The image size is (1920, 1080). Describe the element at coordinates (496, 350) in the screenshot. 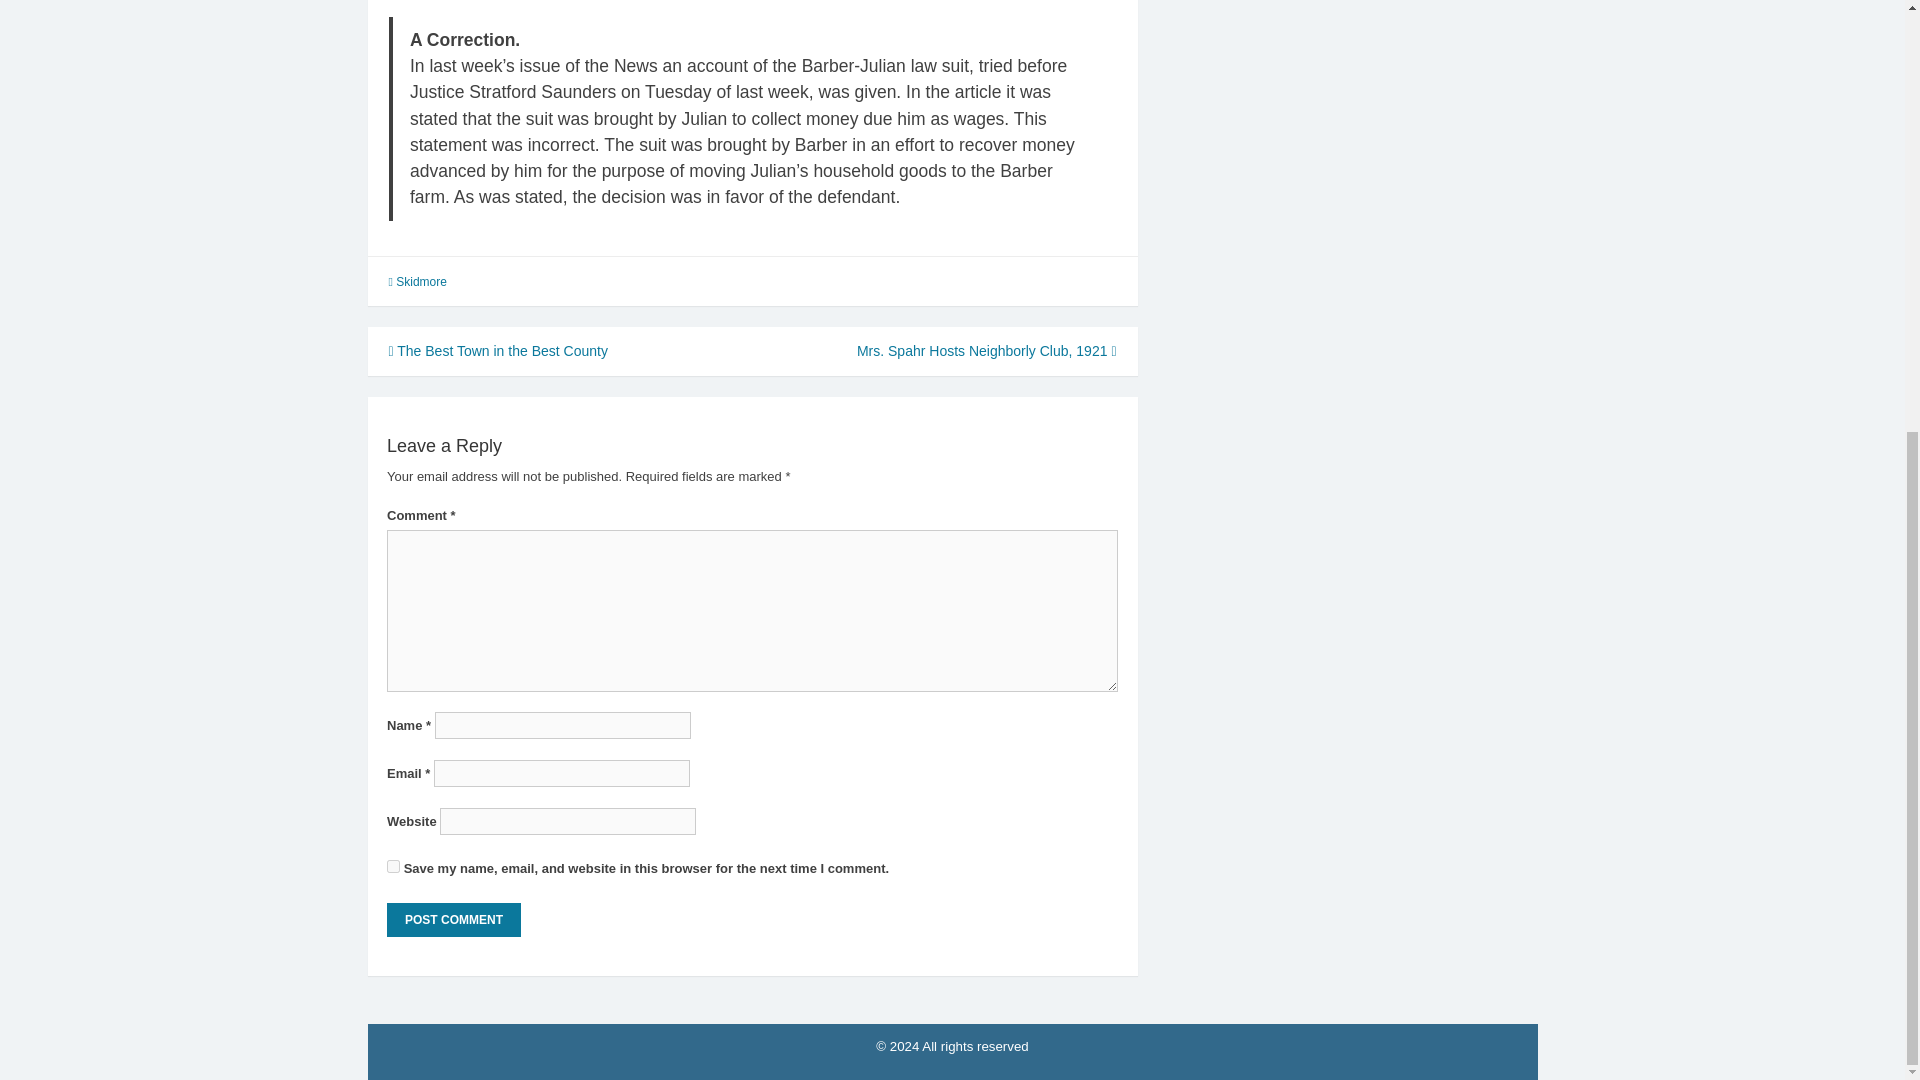

I see `The Best Town in the Best County` at that location.